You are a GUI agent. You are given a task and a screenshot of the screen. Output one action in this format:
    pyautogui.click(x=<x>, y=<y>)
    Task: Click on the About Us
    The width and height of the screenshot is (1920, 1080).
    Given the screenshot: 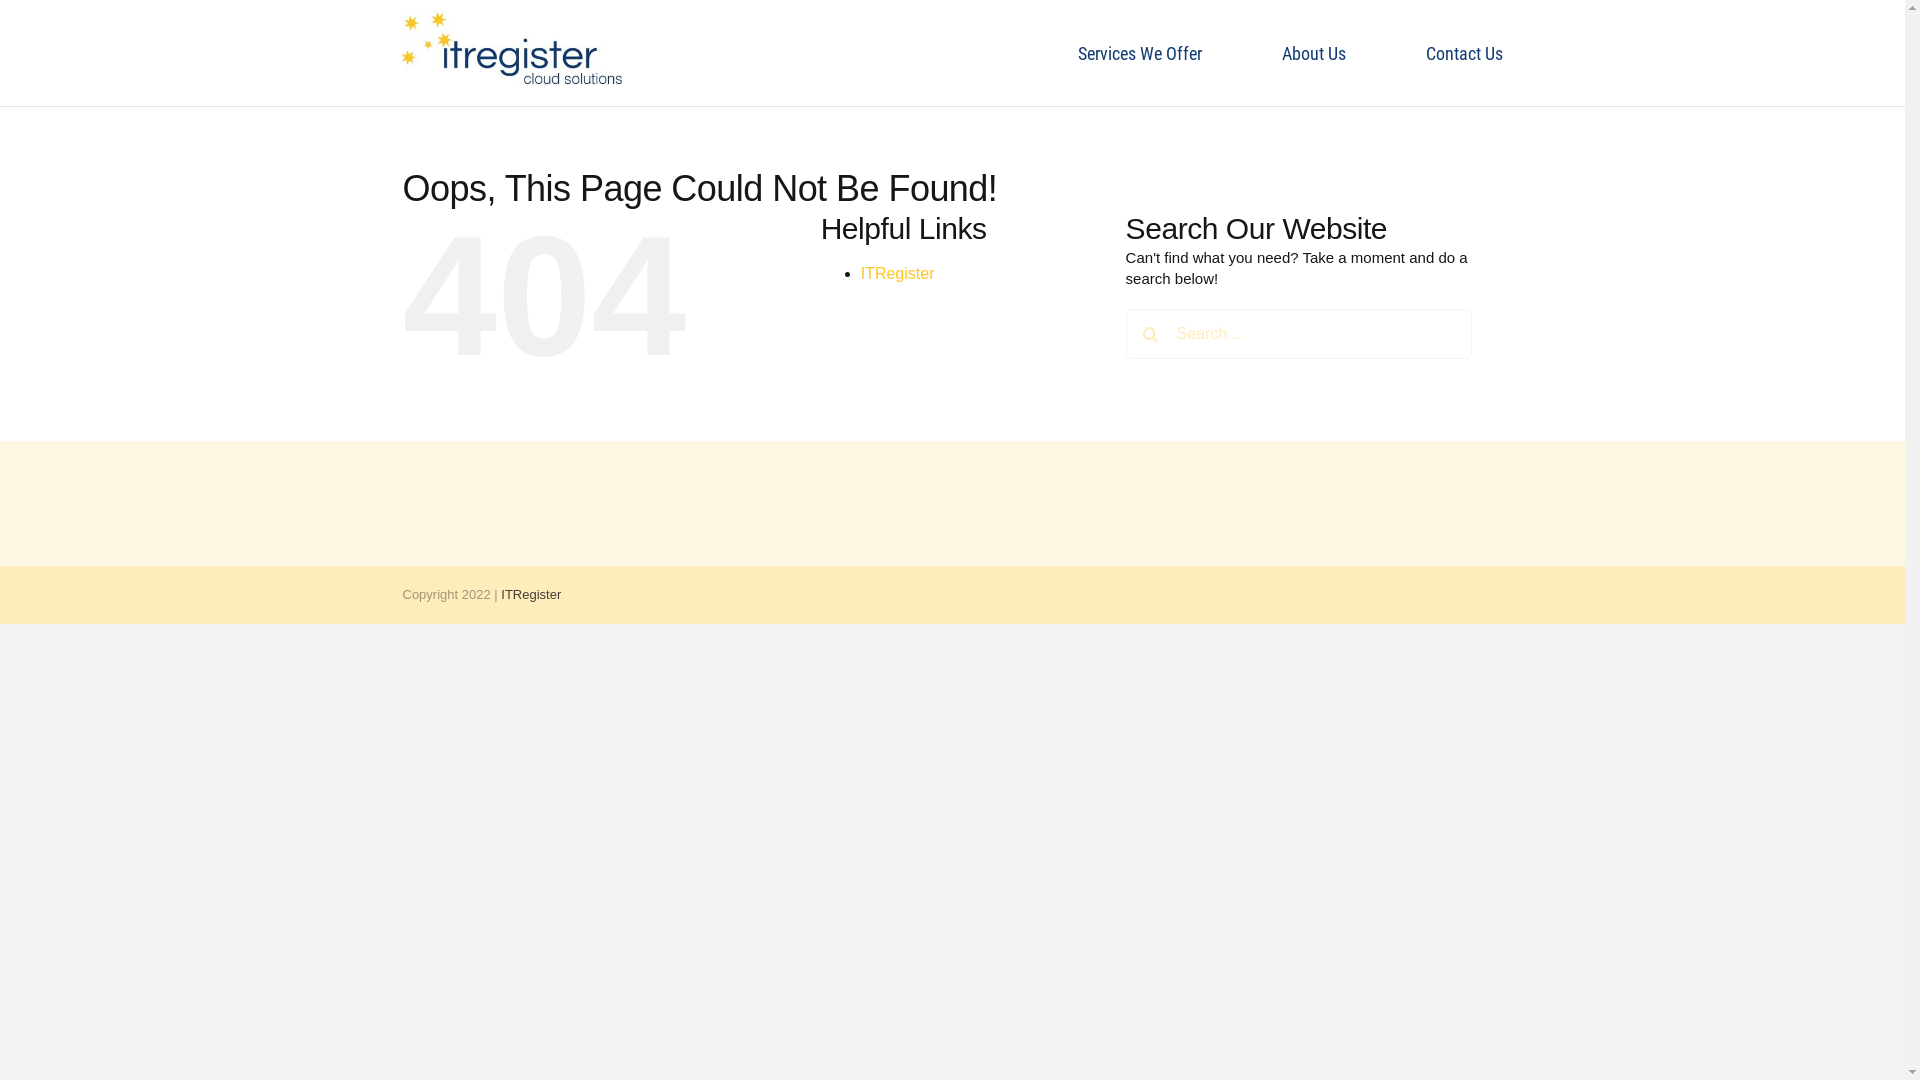 What is the action you would take?
    pyautogui.click(x=1314, y=54)
    